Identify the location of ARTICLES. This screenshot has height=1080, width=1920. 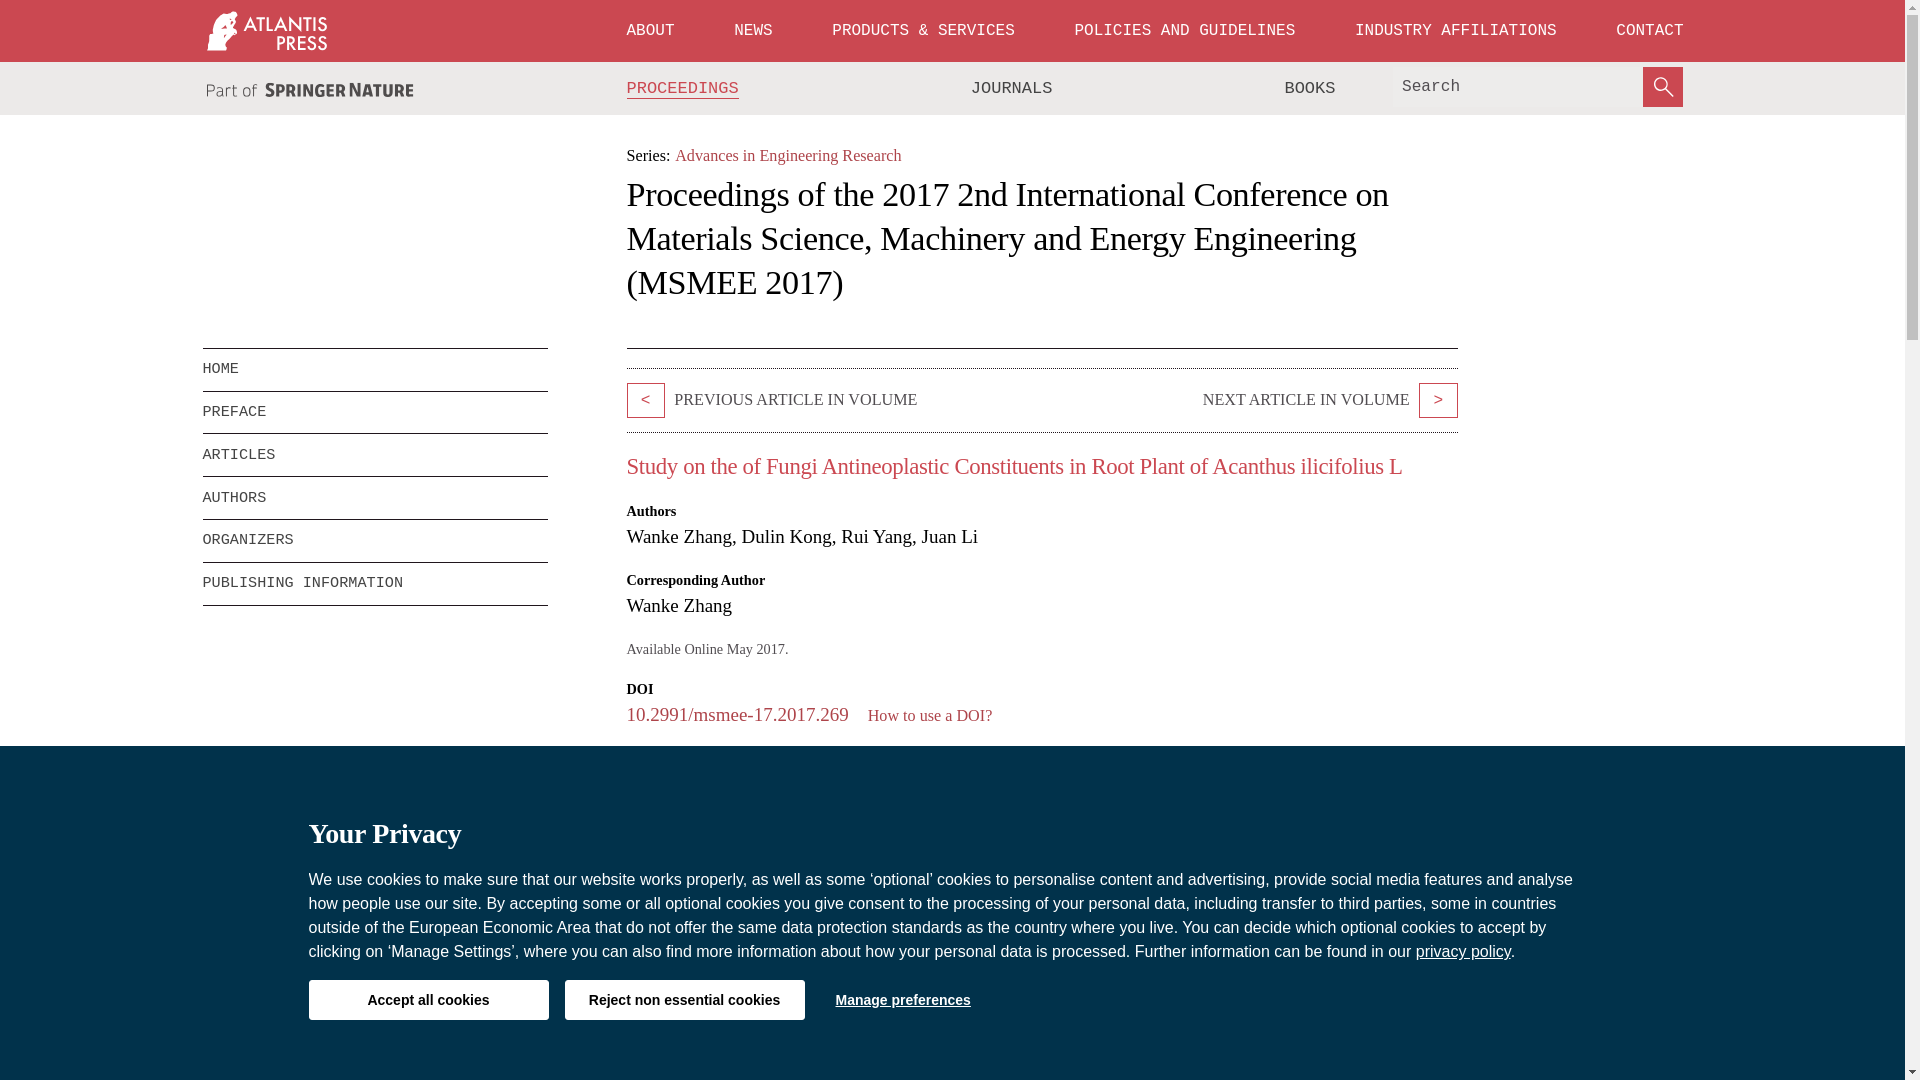
(374, 455).